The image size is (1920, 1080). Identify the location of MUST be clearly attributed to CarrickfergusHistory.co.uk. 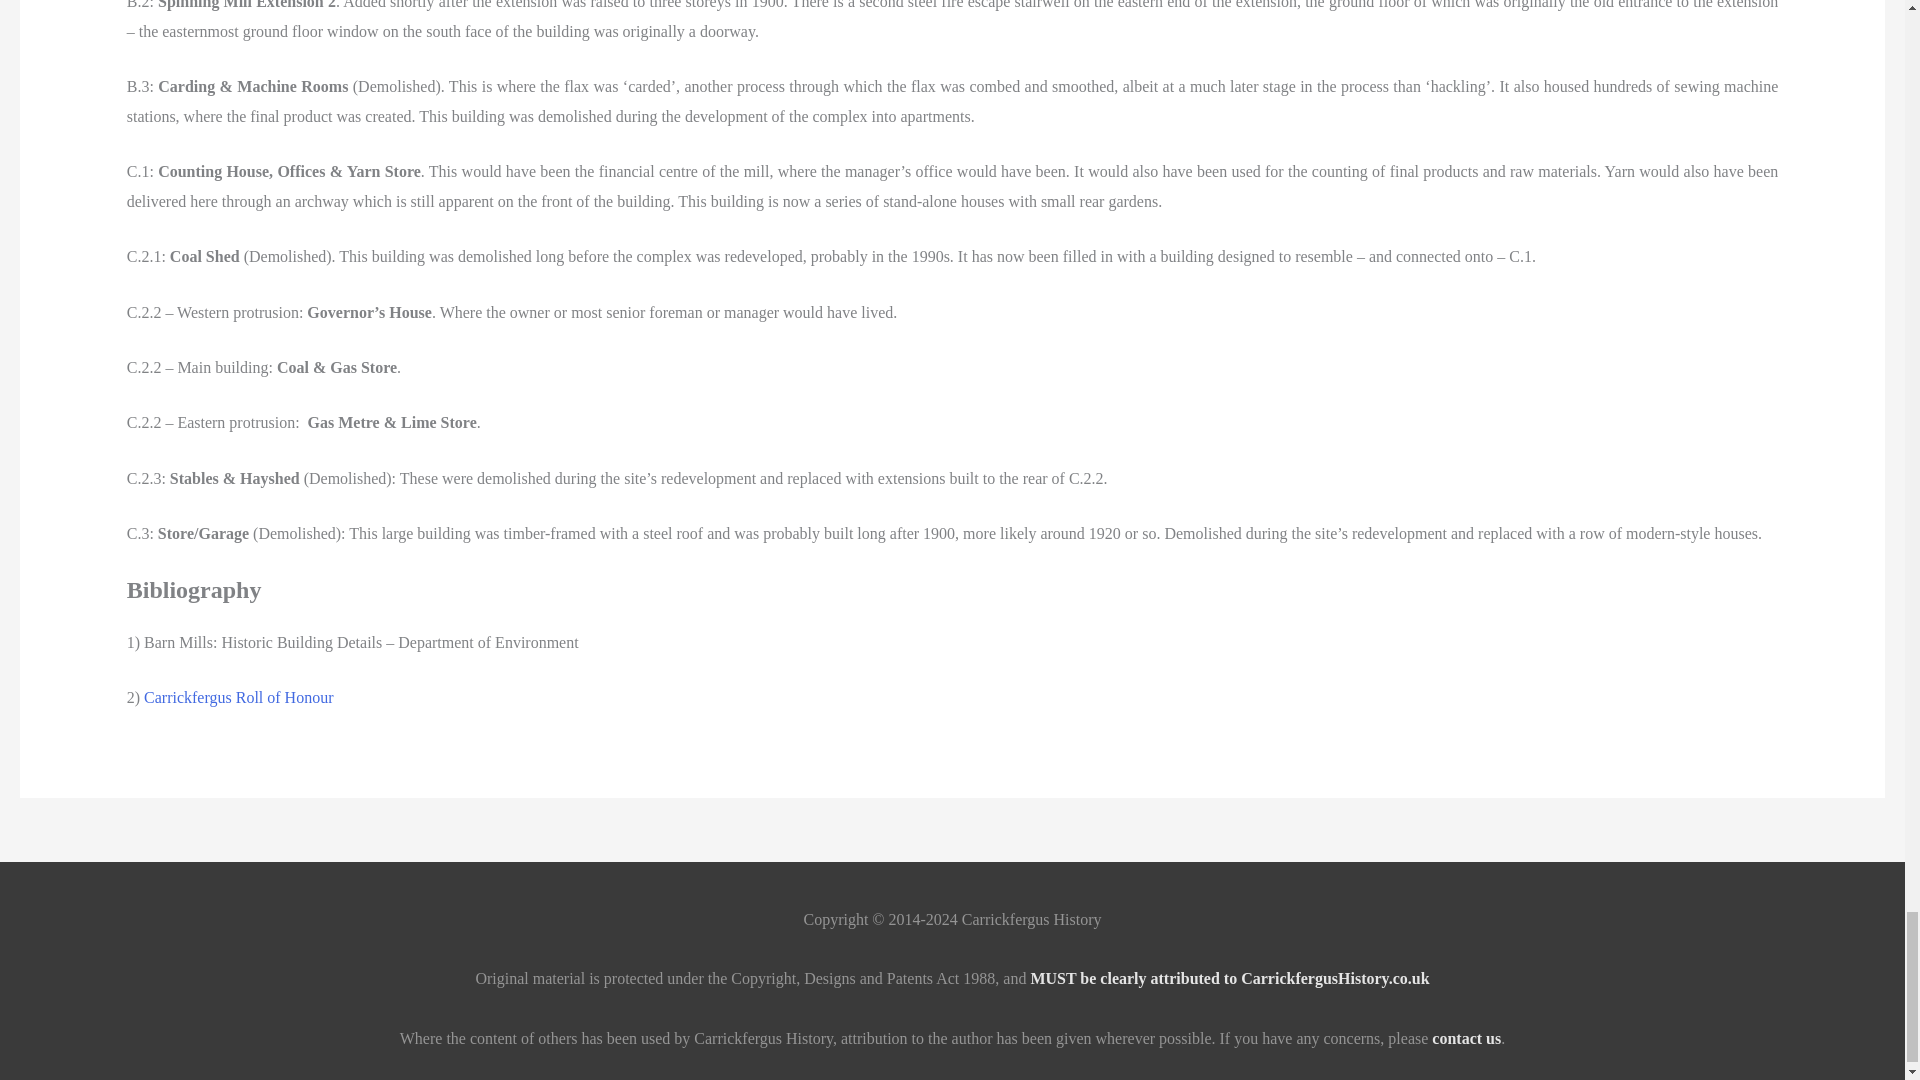
(1228, 978).